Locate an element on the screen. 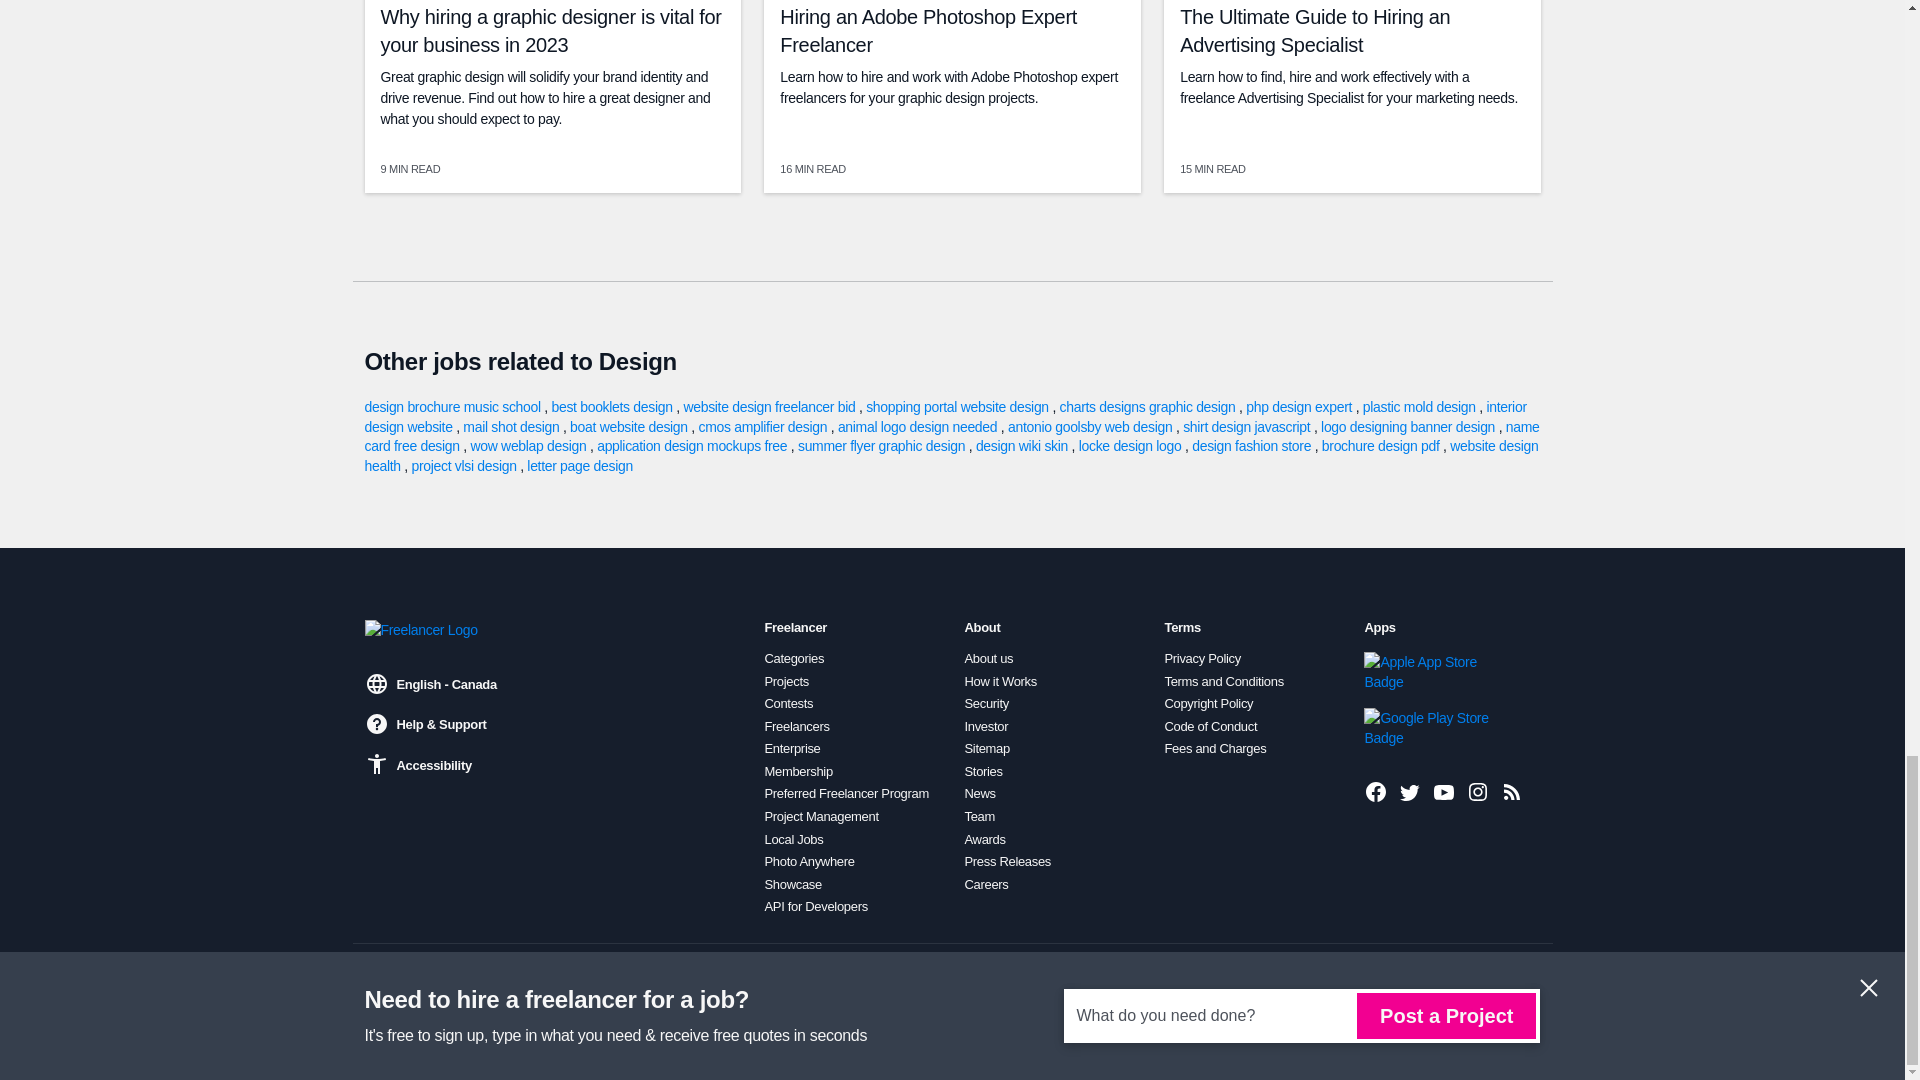 The height and width of the screenshot is (1080, 1920). Freelancer on Facebook is located at coordinates (1376, 791).